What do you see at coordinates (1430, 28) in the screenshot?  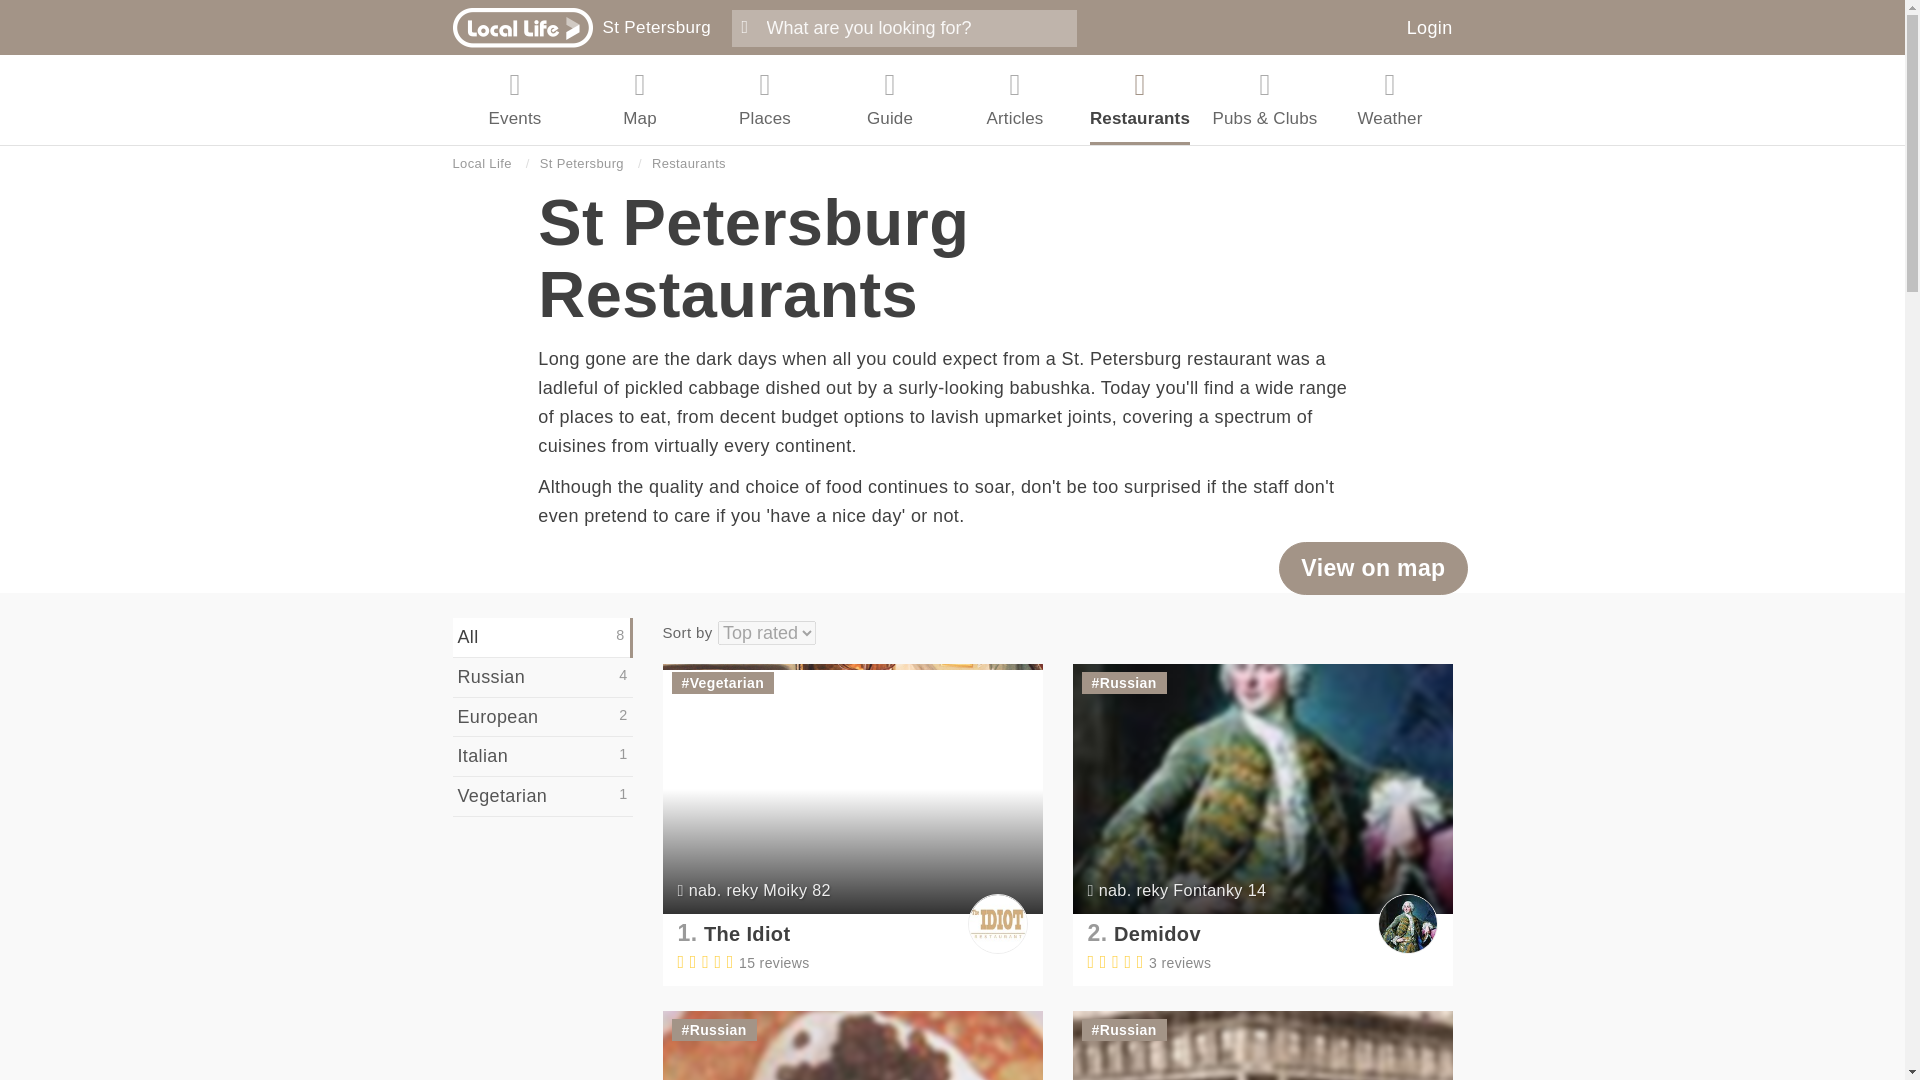 I see `Login` at bounding box center [1430, 28].